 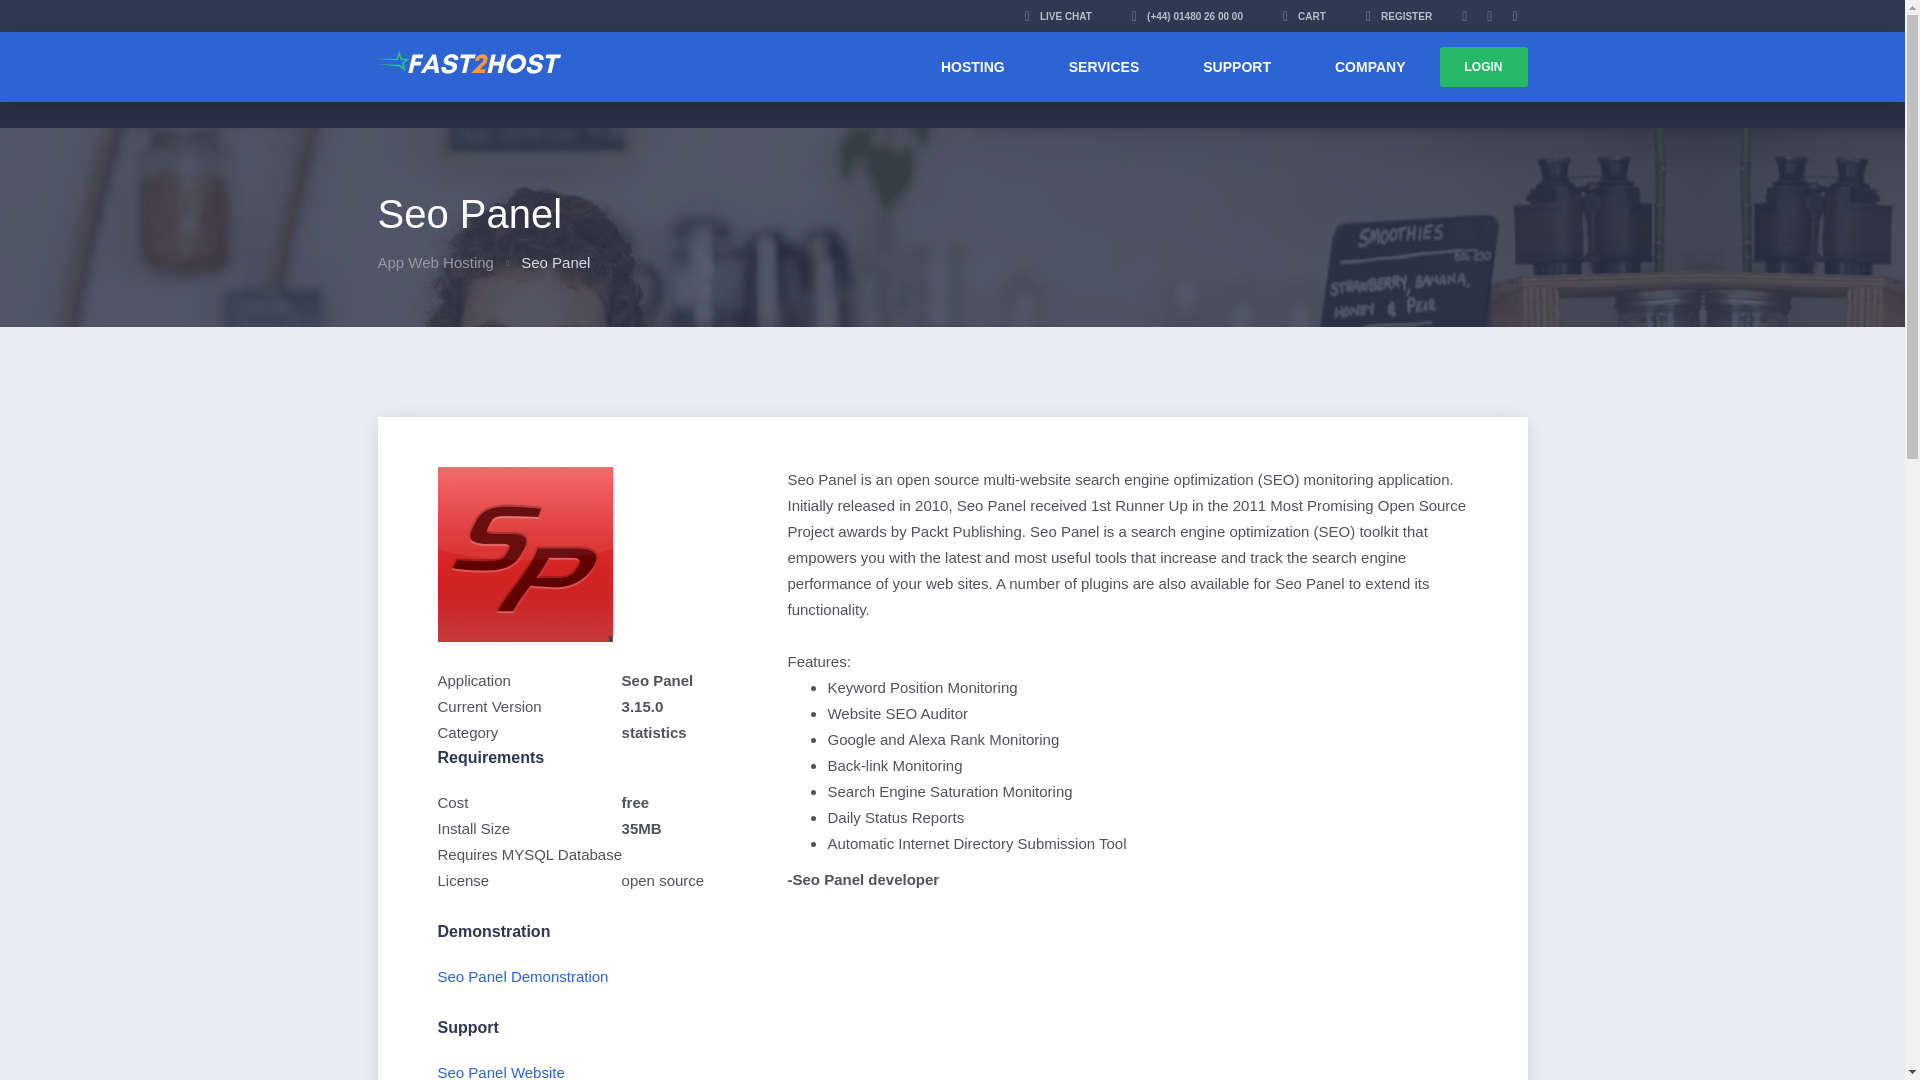 What do you see at coordinates (1237, 66) in the screenshot?
I see `SUPPORT` at bounding box center [1237, 66].